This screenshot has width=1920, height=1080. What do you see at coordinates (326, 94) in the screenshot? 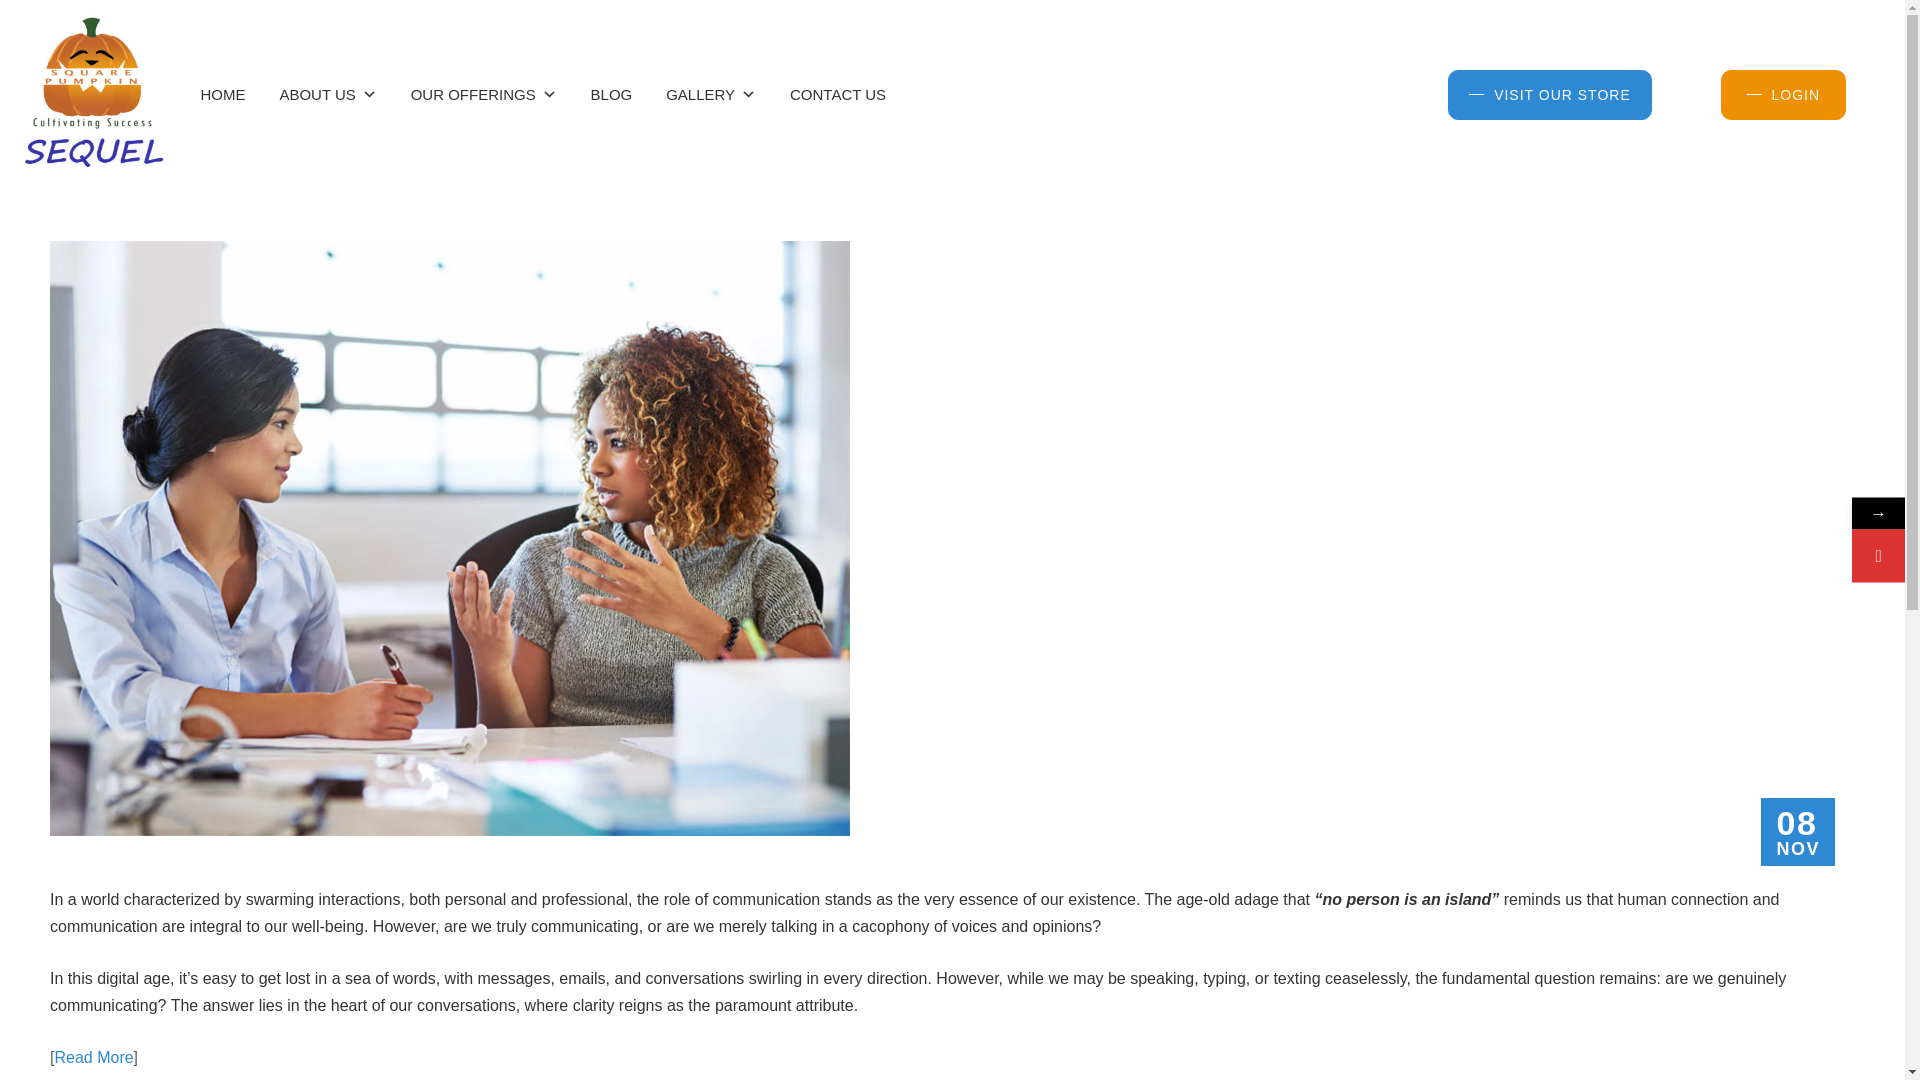
I see `ABOUT US` at bounding box center [326, 94].